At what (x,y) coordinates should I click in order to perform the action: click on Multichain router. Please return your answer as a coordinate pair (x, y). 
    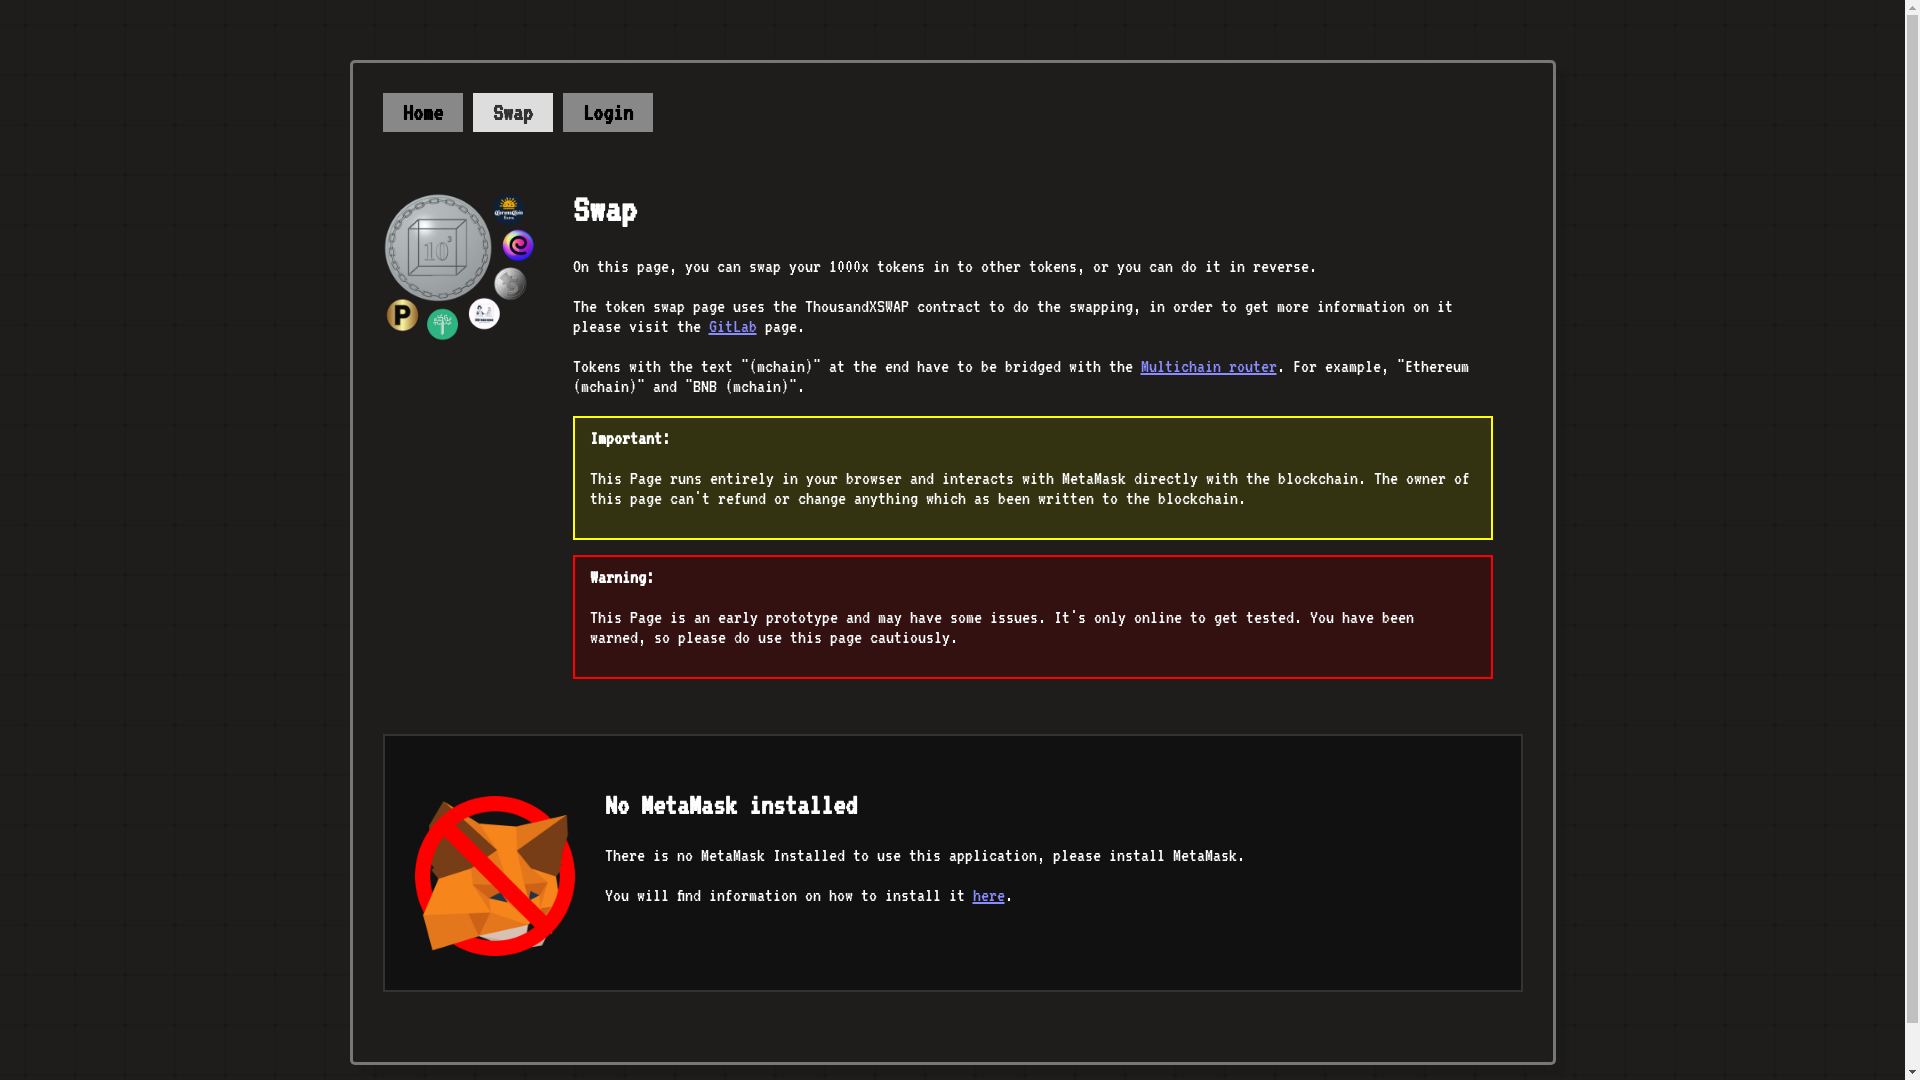
    Looking at the image, I should click on (1208, 366).